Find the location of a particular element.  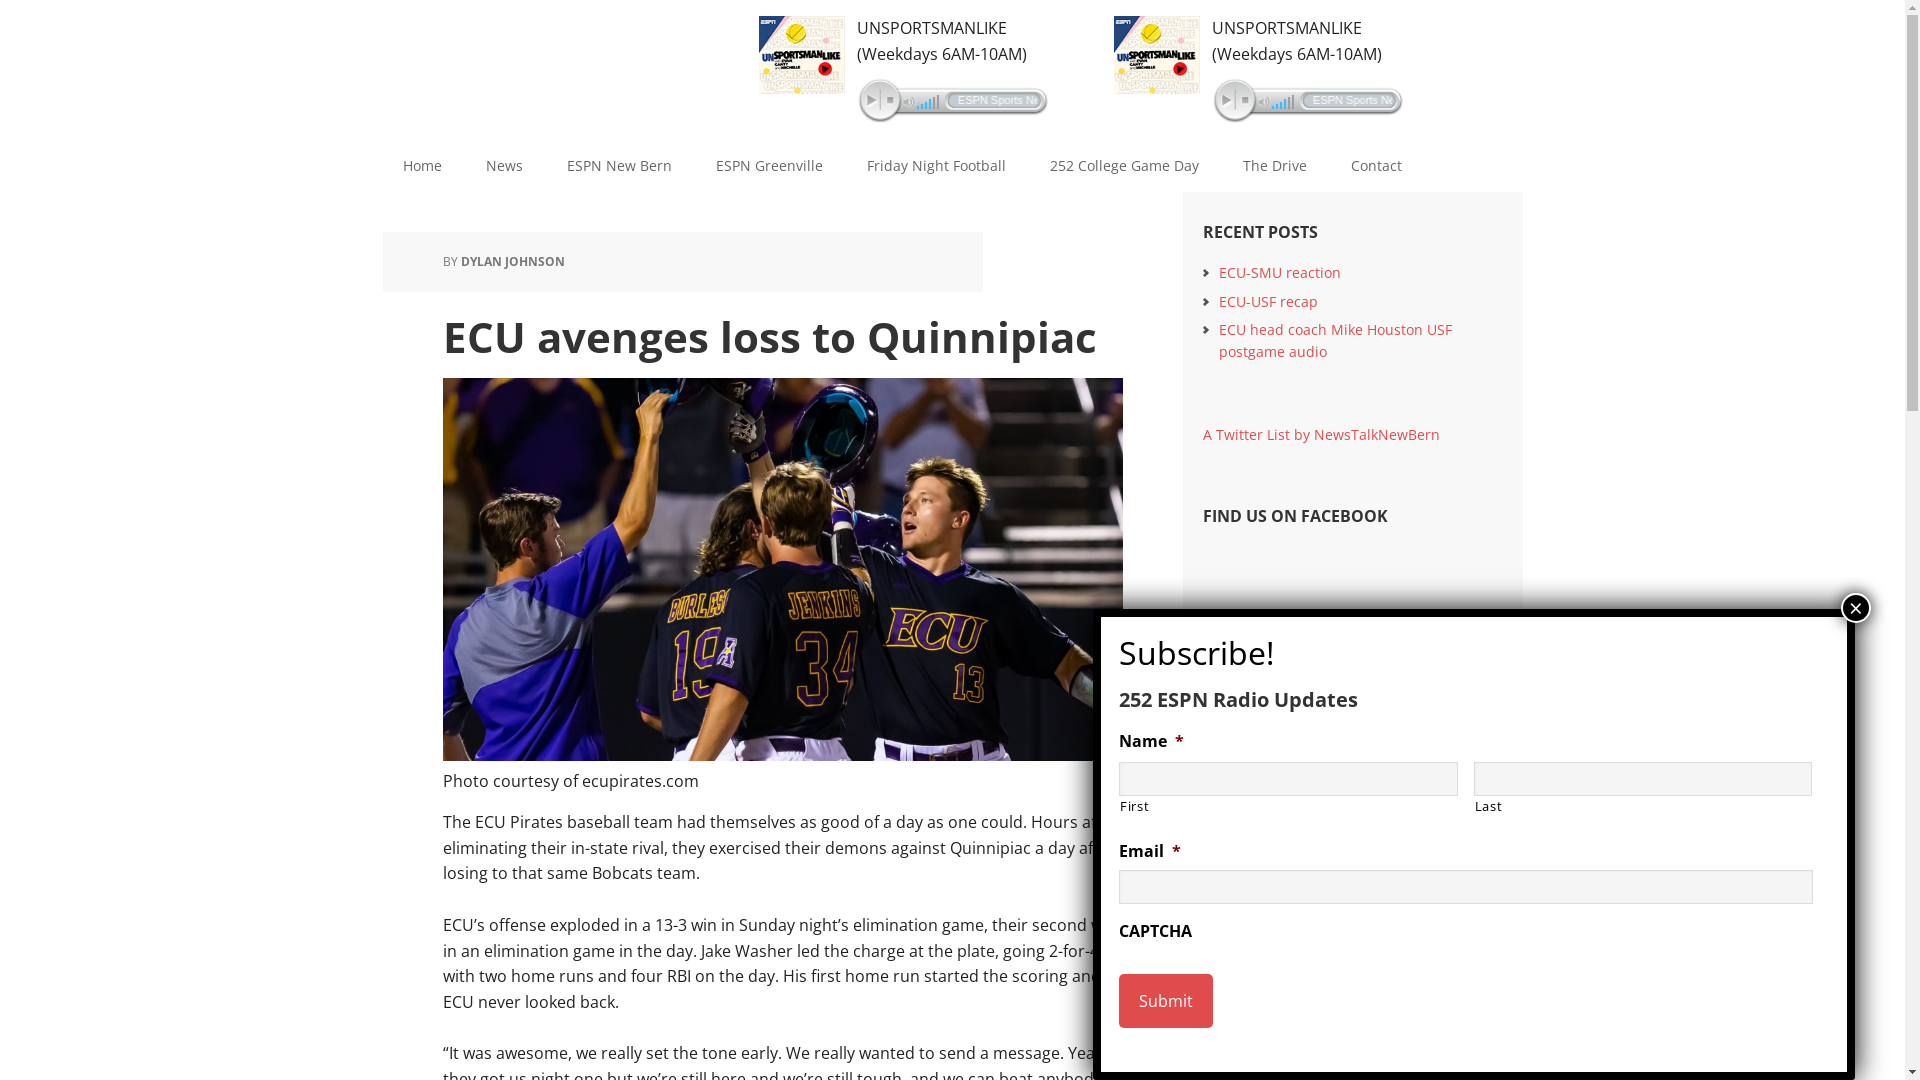

A Twitter List by NewsTalkNewBern is located at coordinates (1320, 434).